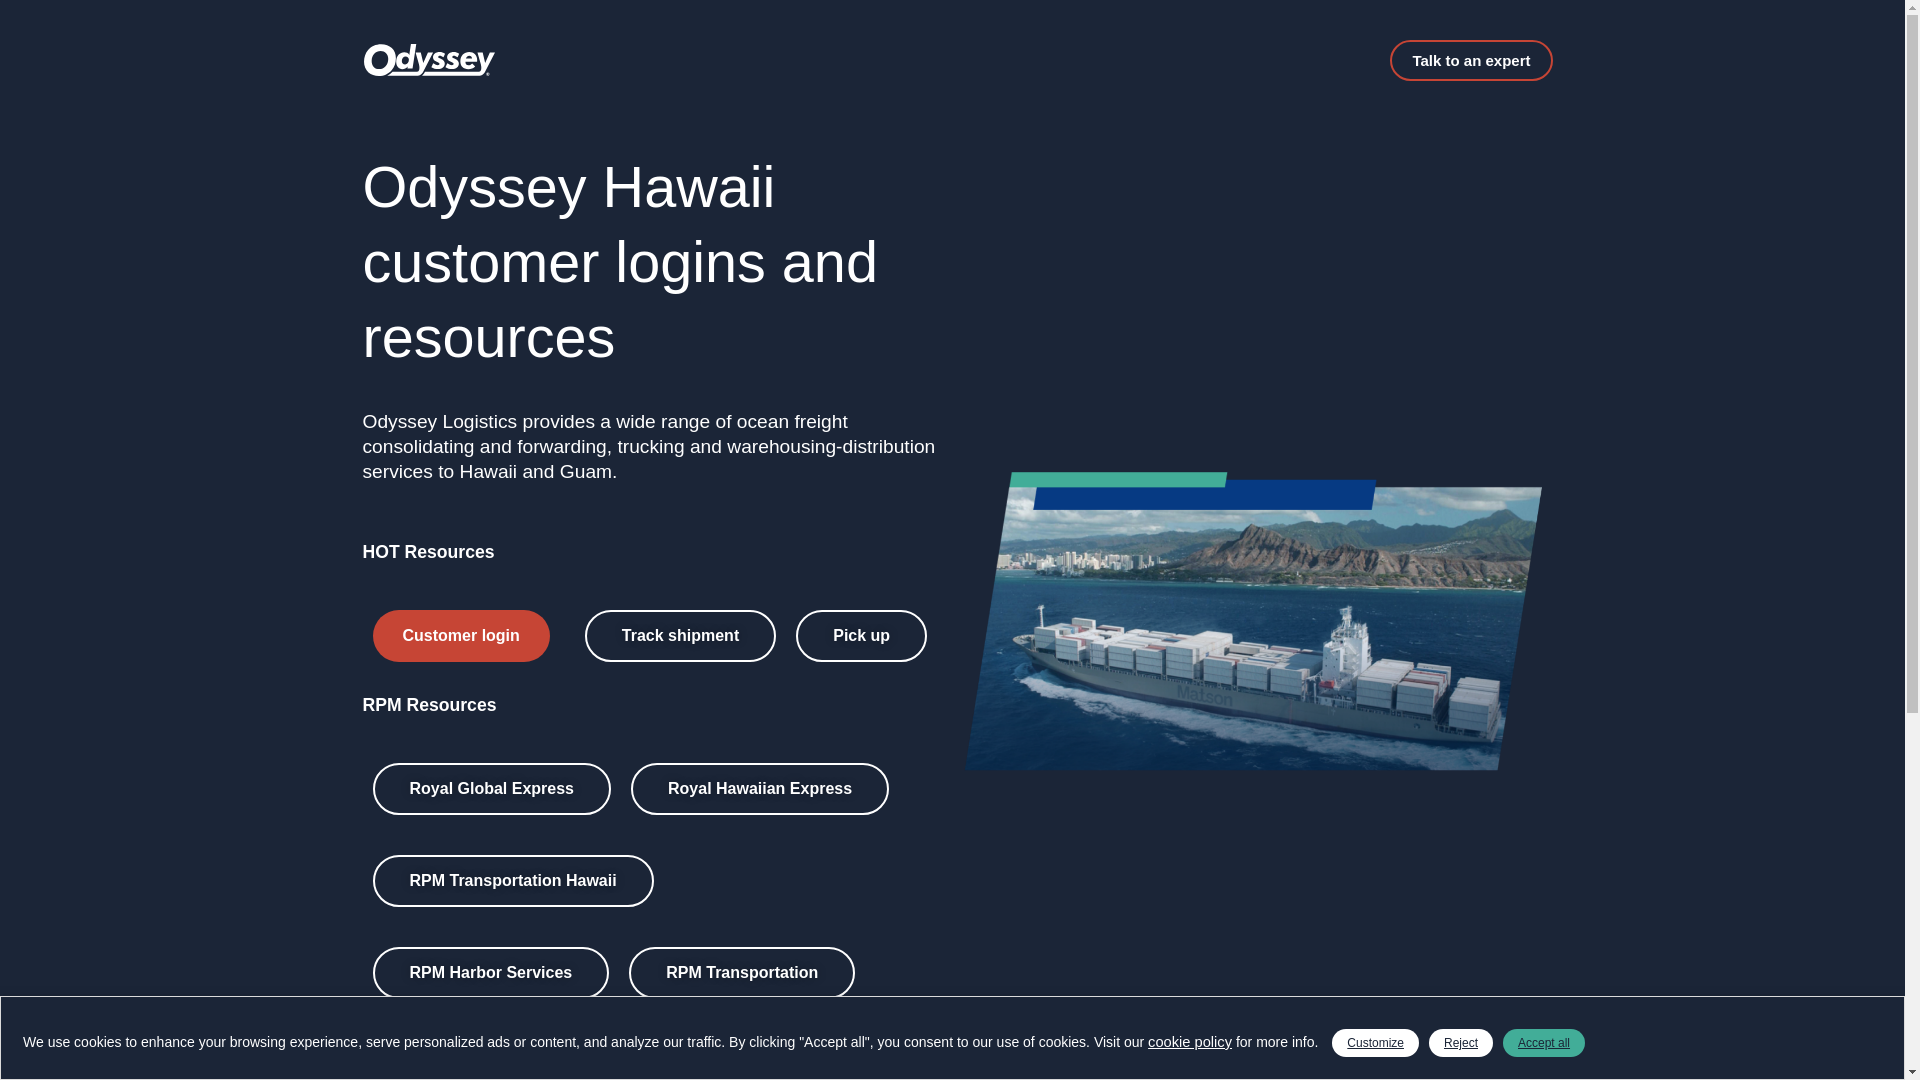 The height and width of the screenshot is (1080, 1920). Describe the element at coordinates (490, 973) in the screenshot. I see `RPM Harbor Services` at that location.